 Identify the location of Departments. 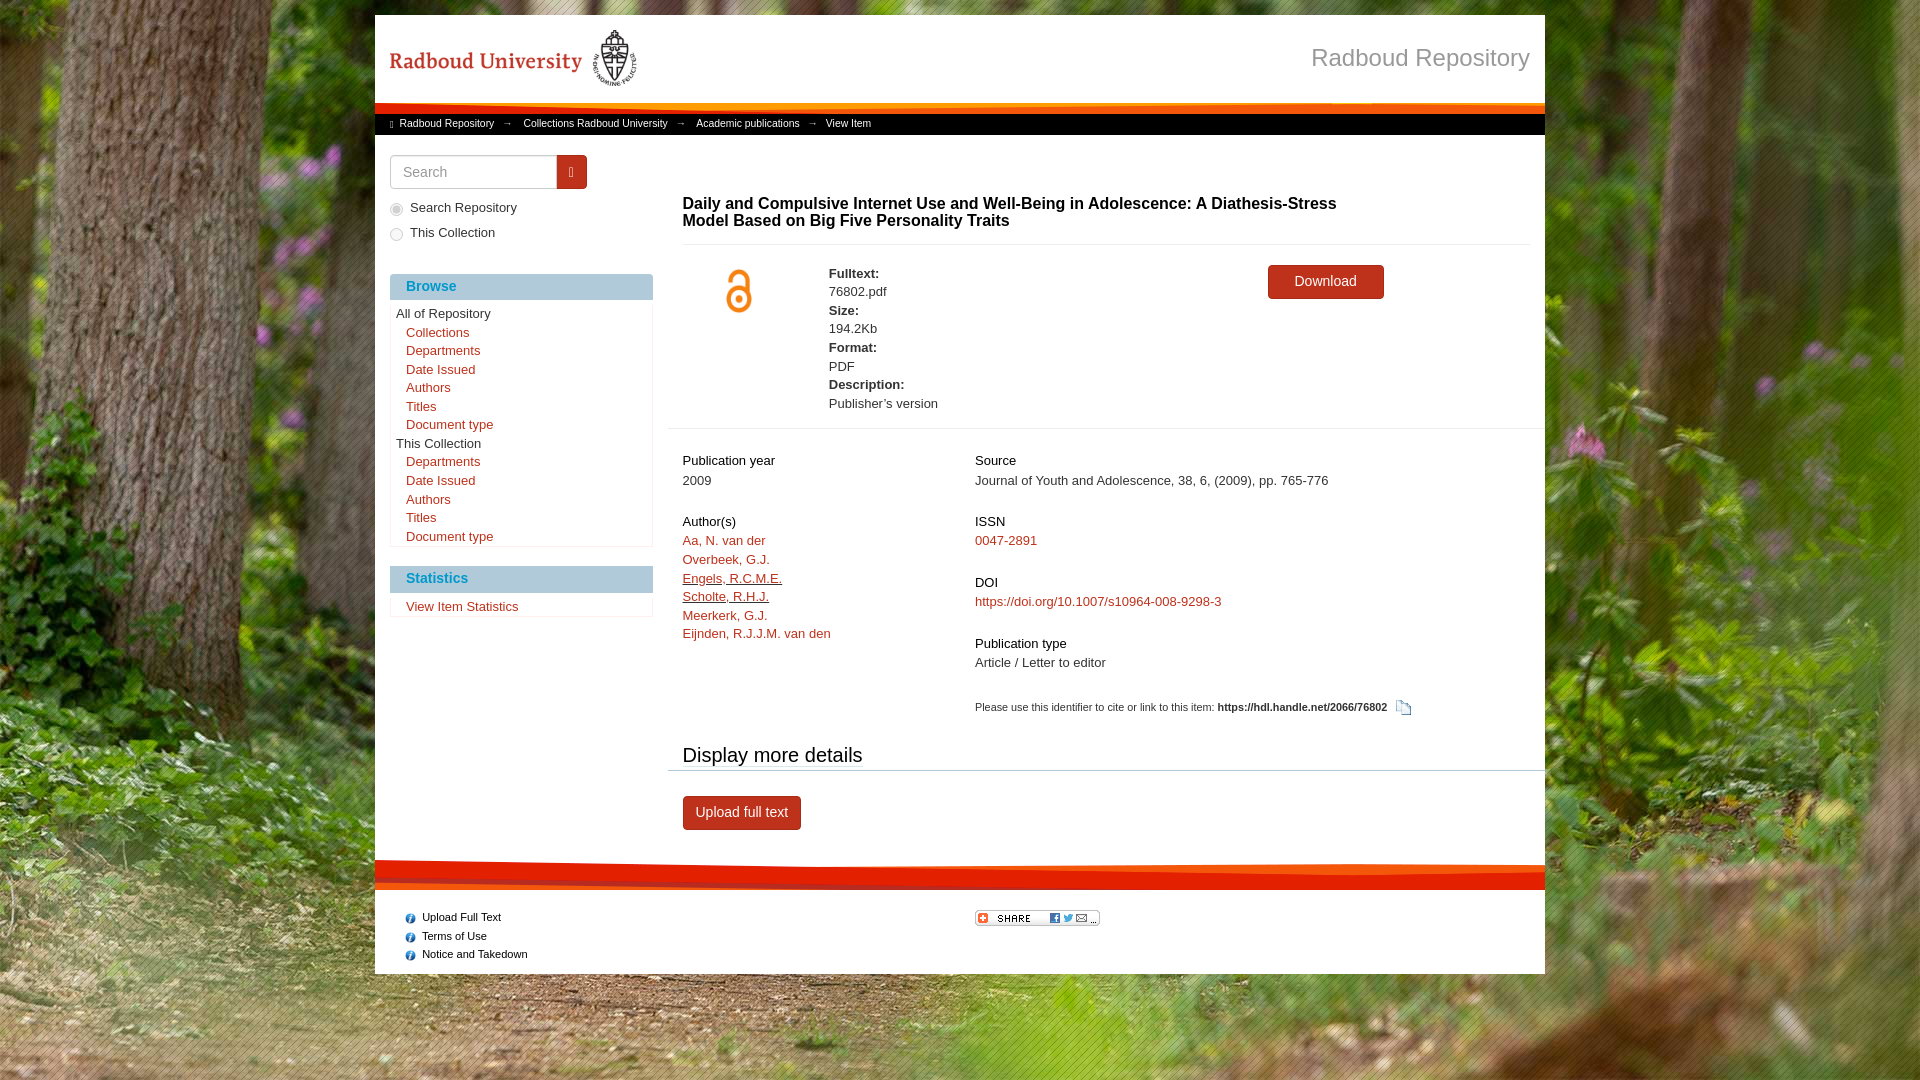
(520, 462).